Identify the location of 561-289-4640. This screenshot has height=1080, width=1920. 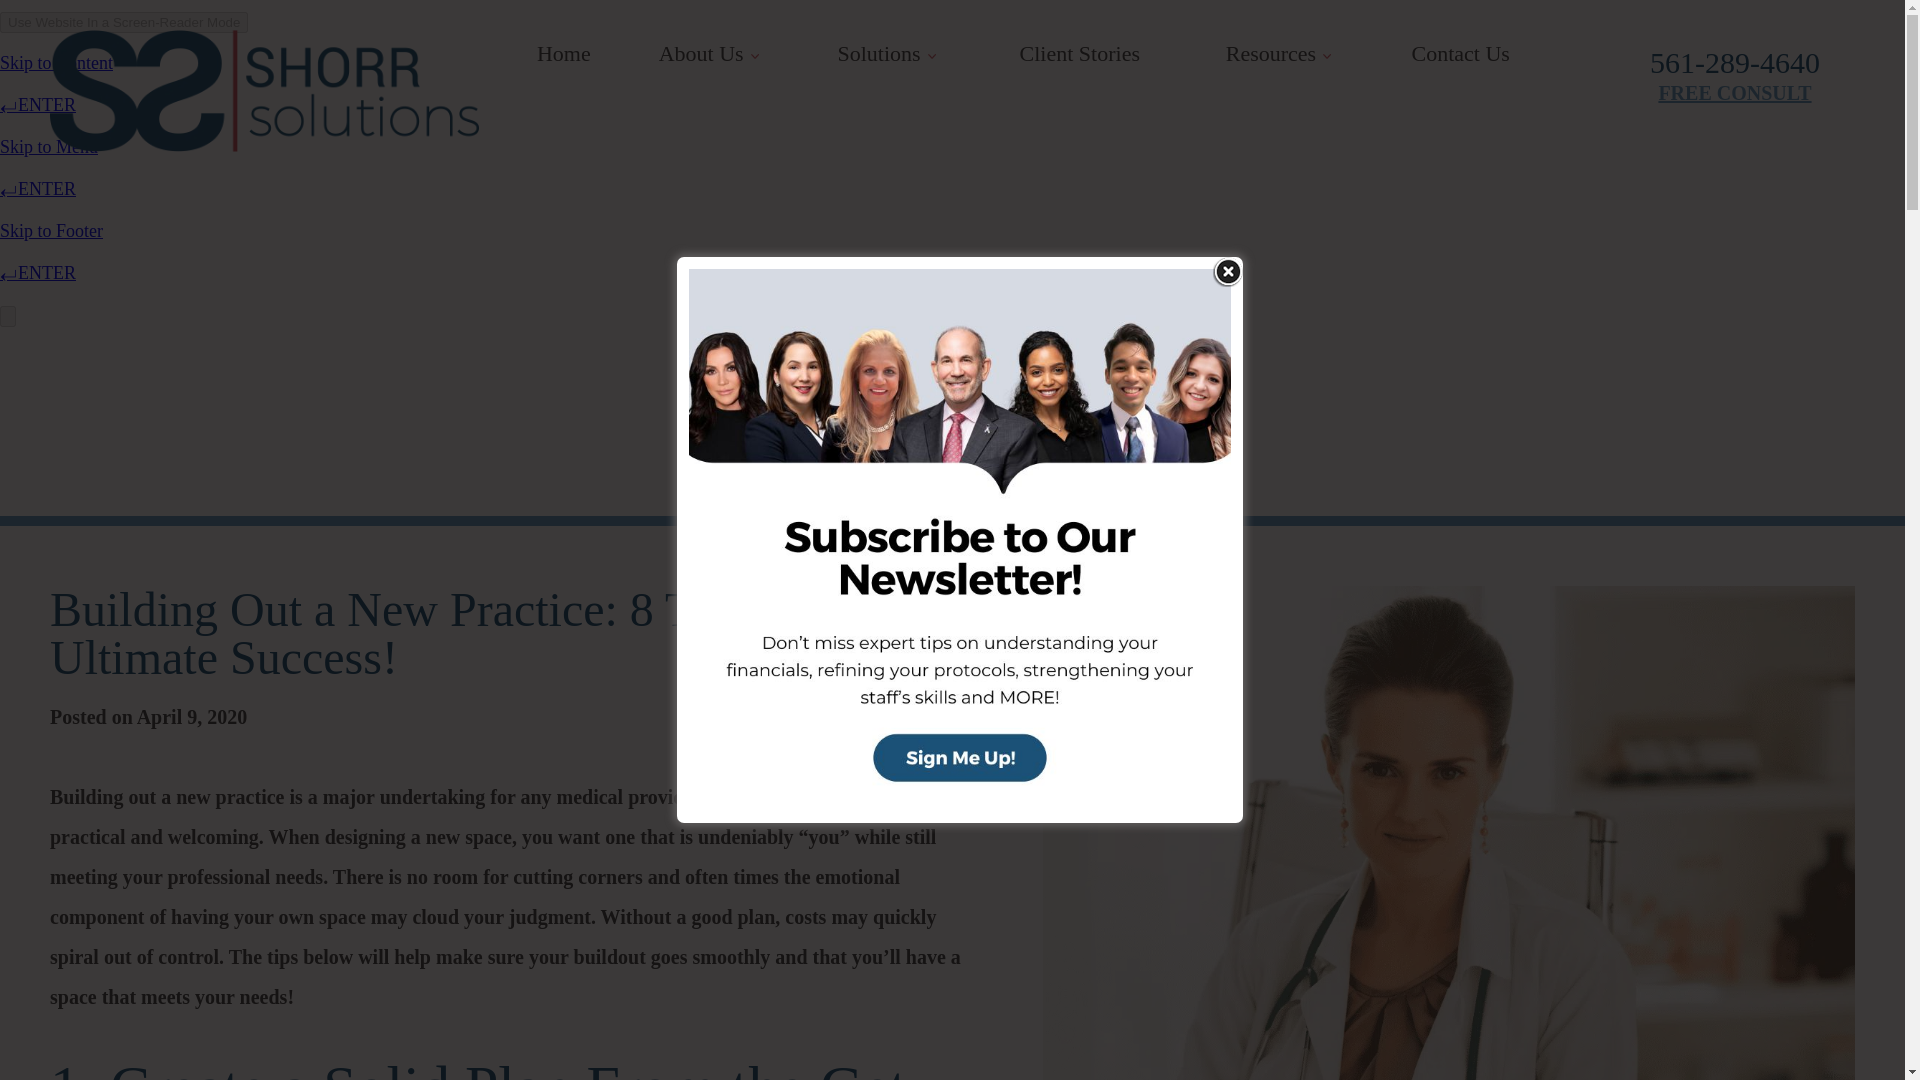
(1734, 62).